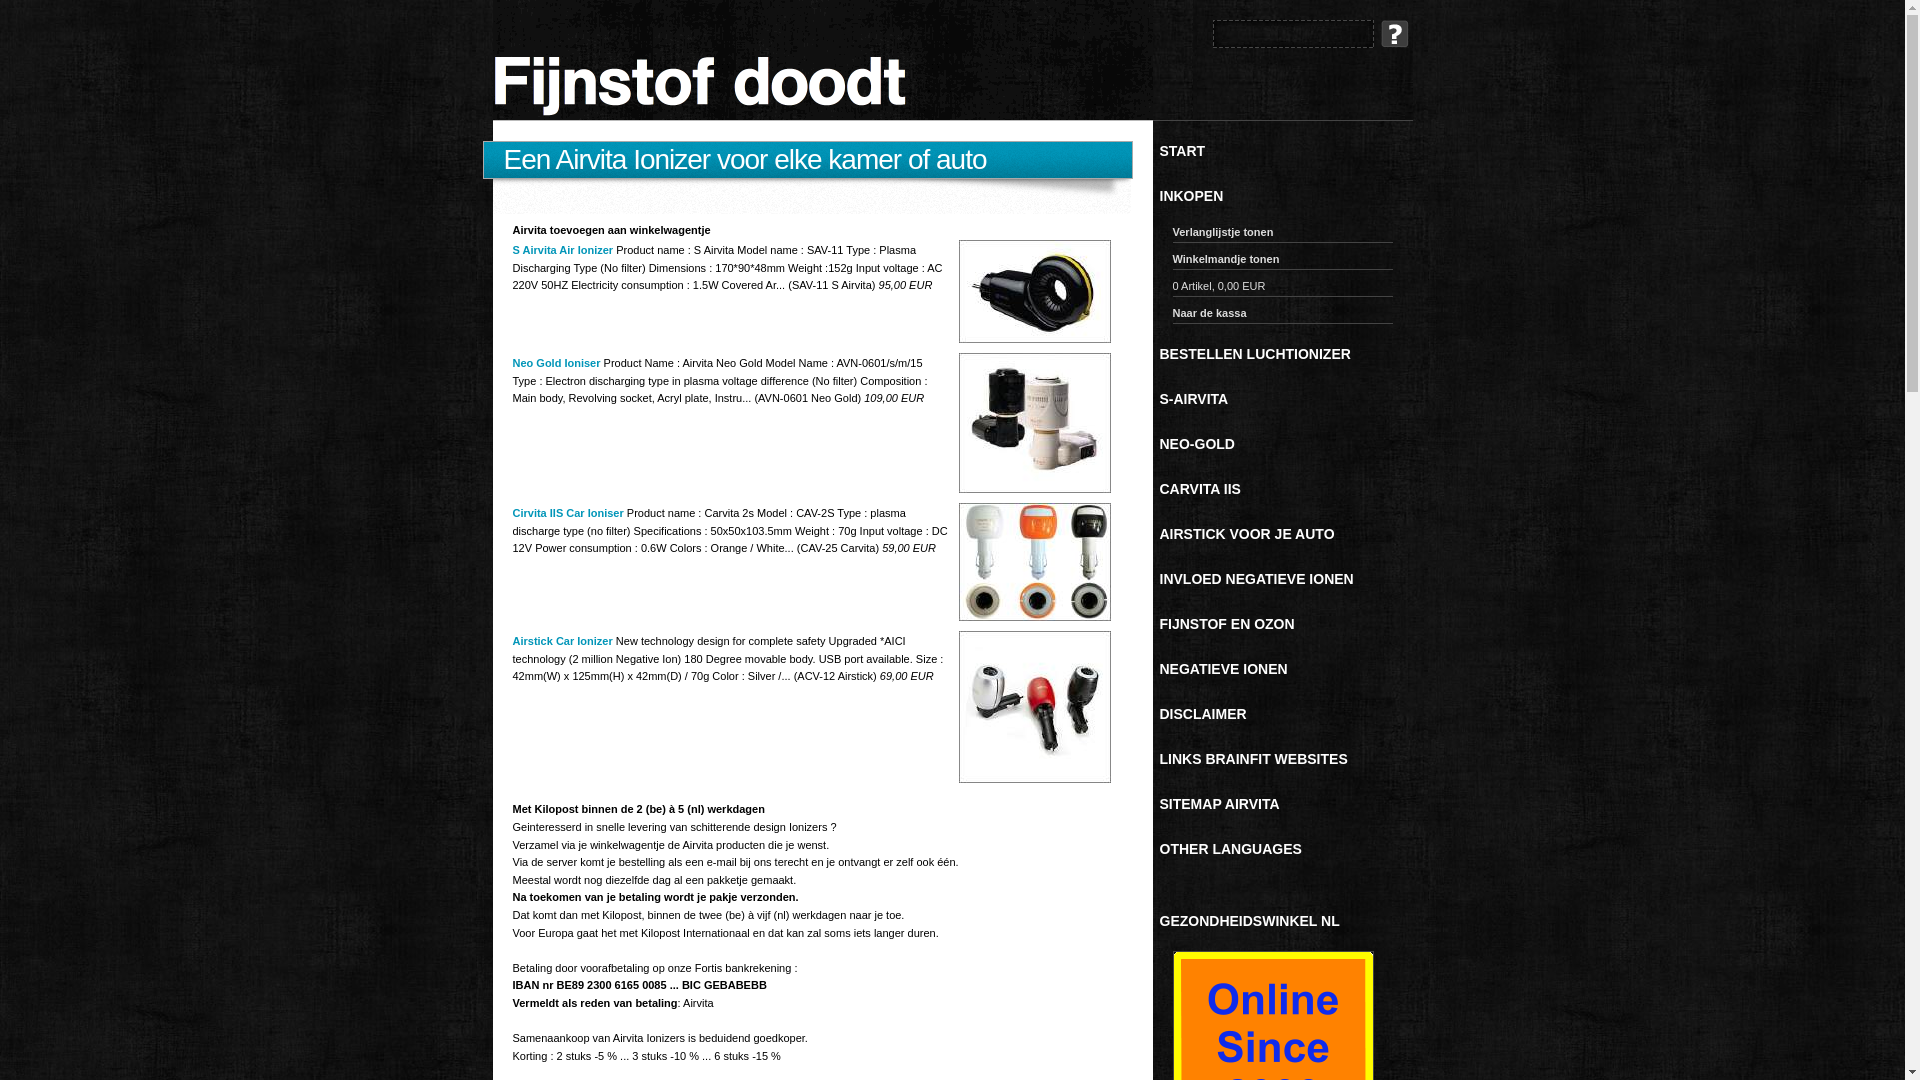 This screenshot has width=1920, height=1080. I want to click on S Airvita Air Ionizer, so click(562, 250).